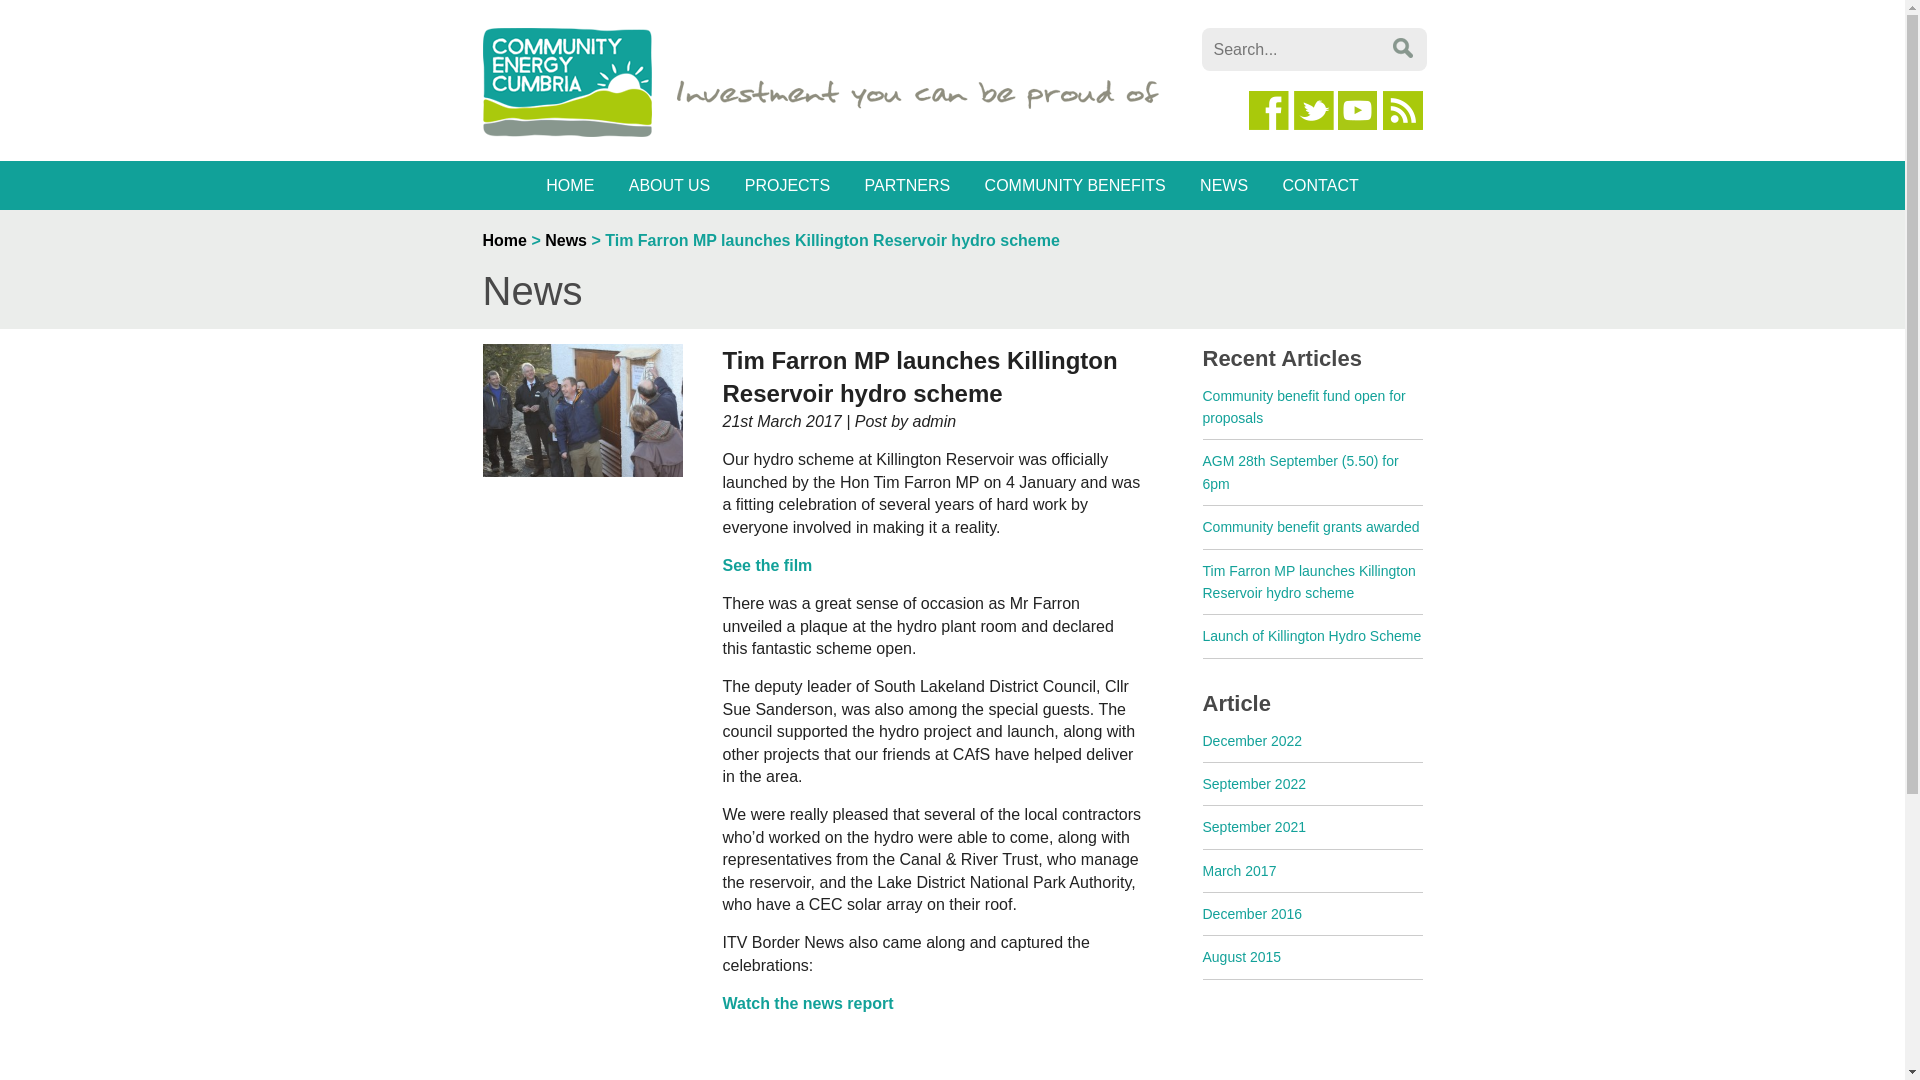  Describe the element at coordinates (1224, 184) in the screenshot. I see `NEWS` at that location.